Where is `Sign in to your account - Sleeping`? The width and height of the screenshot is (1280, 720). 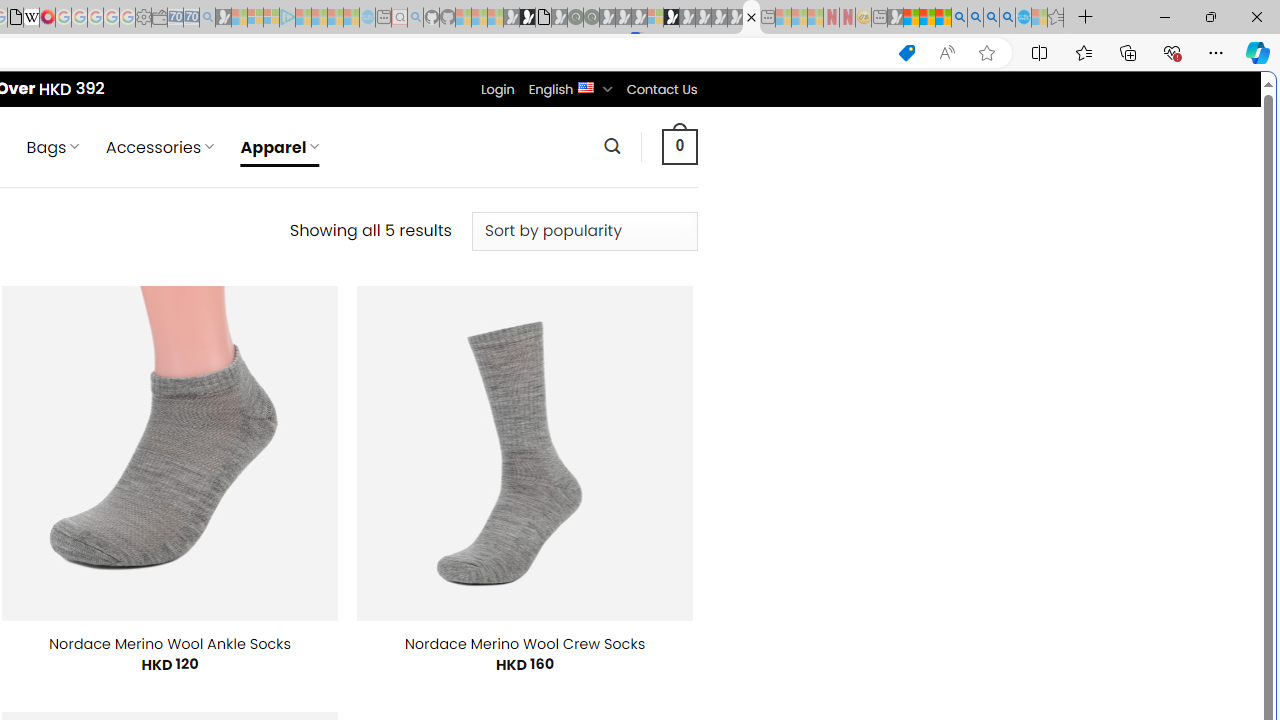 Sign in to your account - Sleeping is located at coordinates (655, 18).